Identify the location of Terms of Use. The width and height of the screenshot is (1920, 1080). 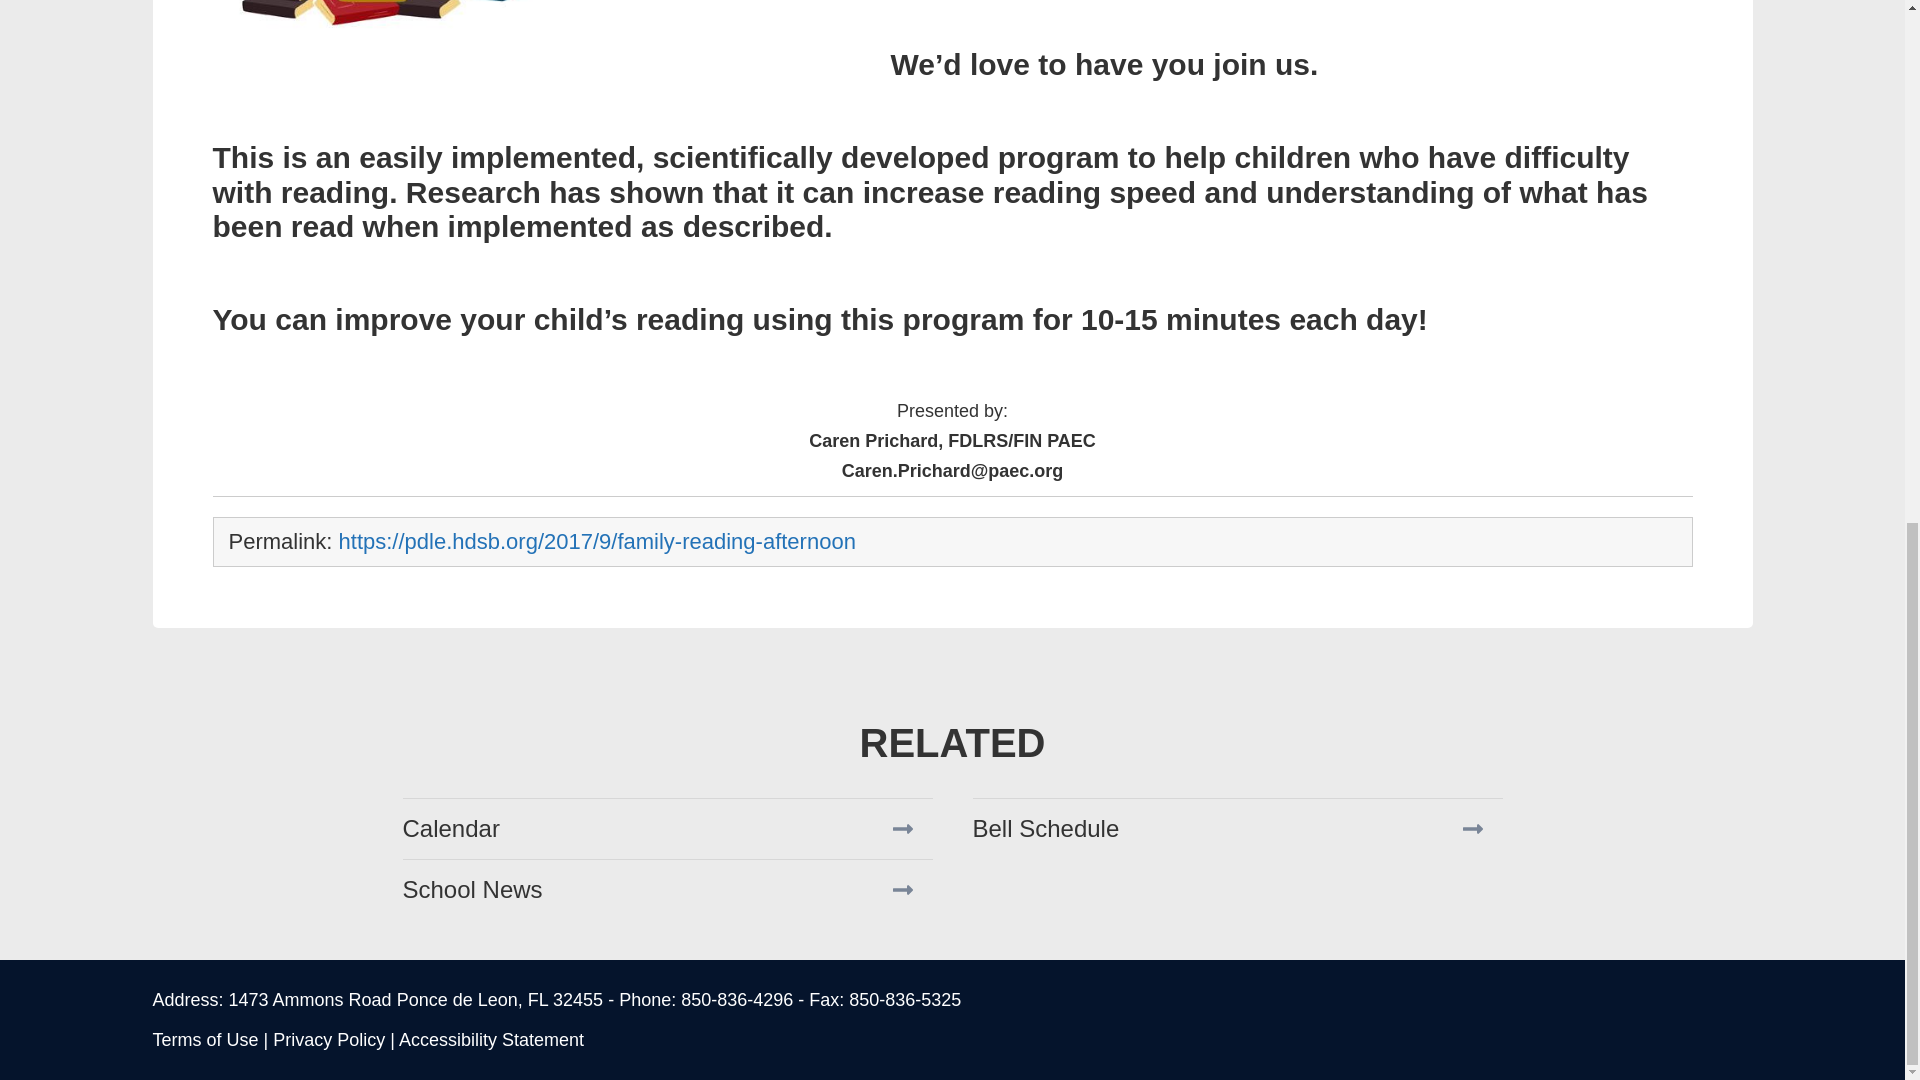
(204, 1040).